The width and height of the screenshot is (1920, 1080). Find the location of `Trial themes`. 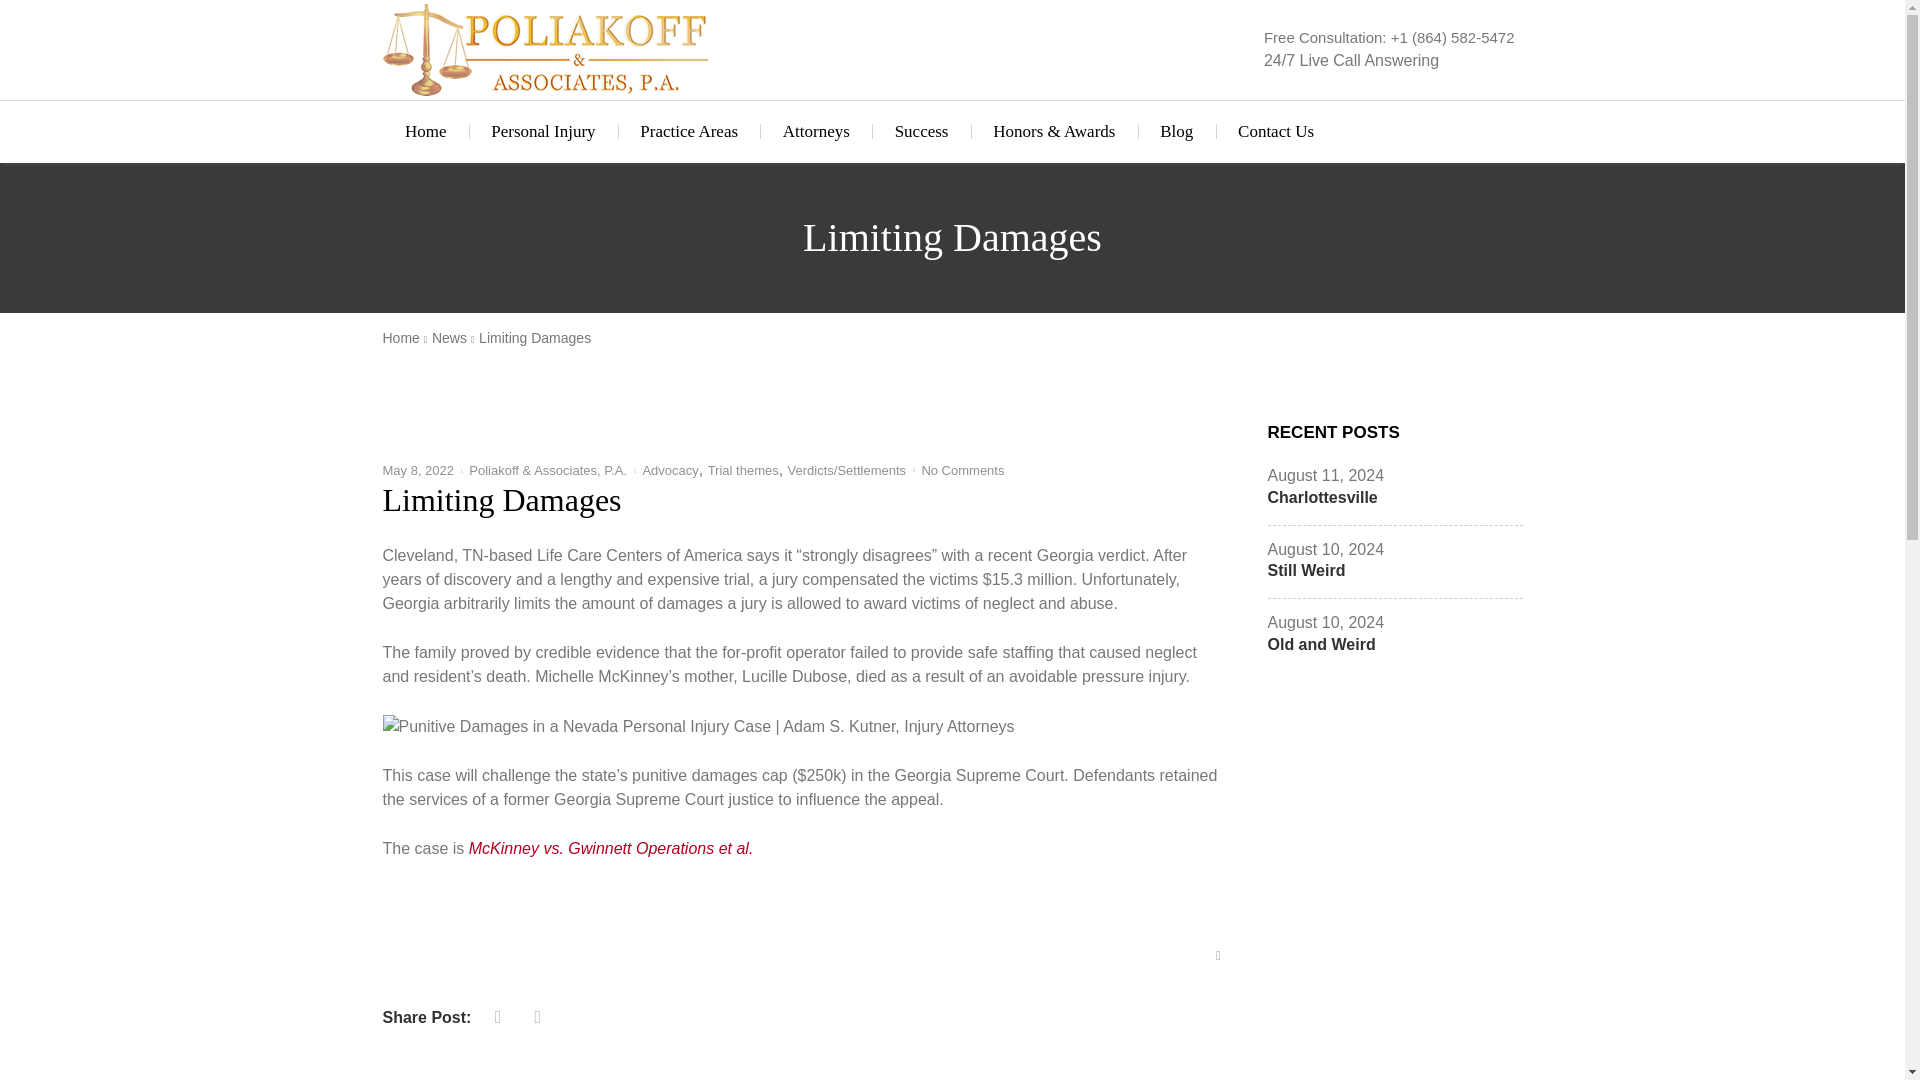

Trial themes is located at coordinates (744, 470).